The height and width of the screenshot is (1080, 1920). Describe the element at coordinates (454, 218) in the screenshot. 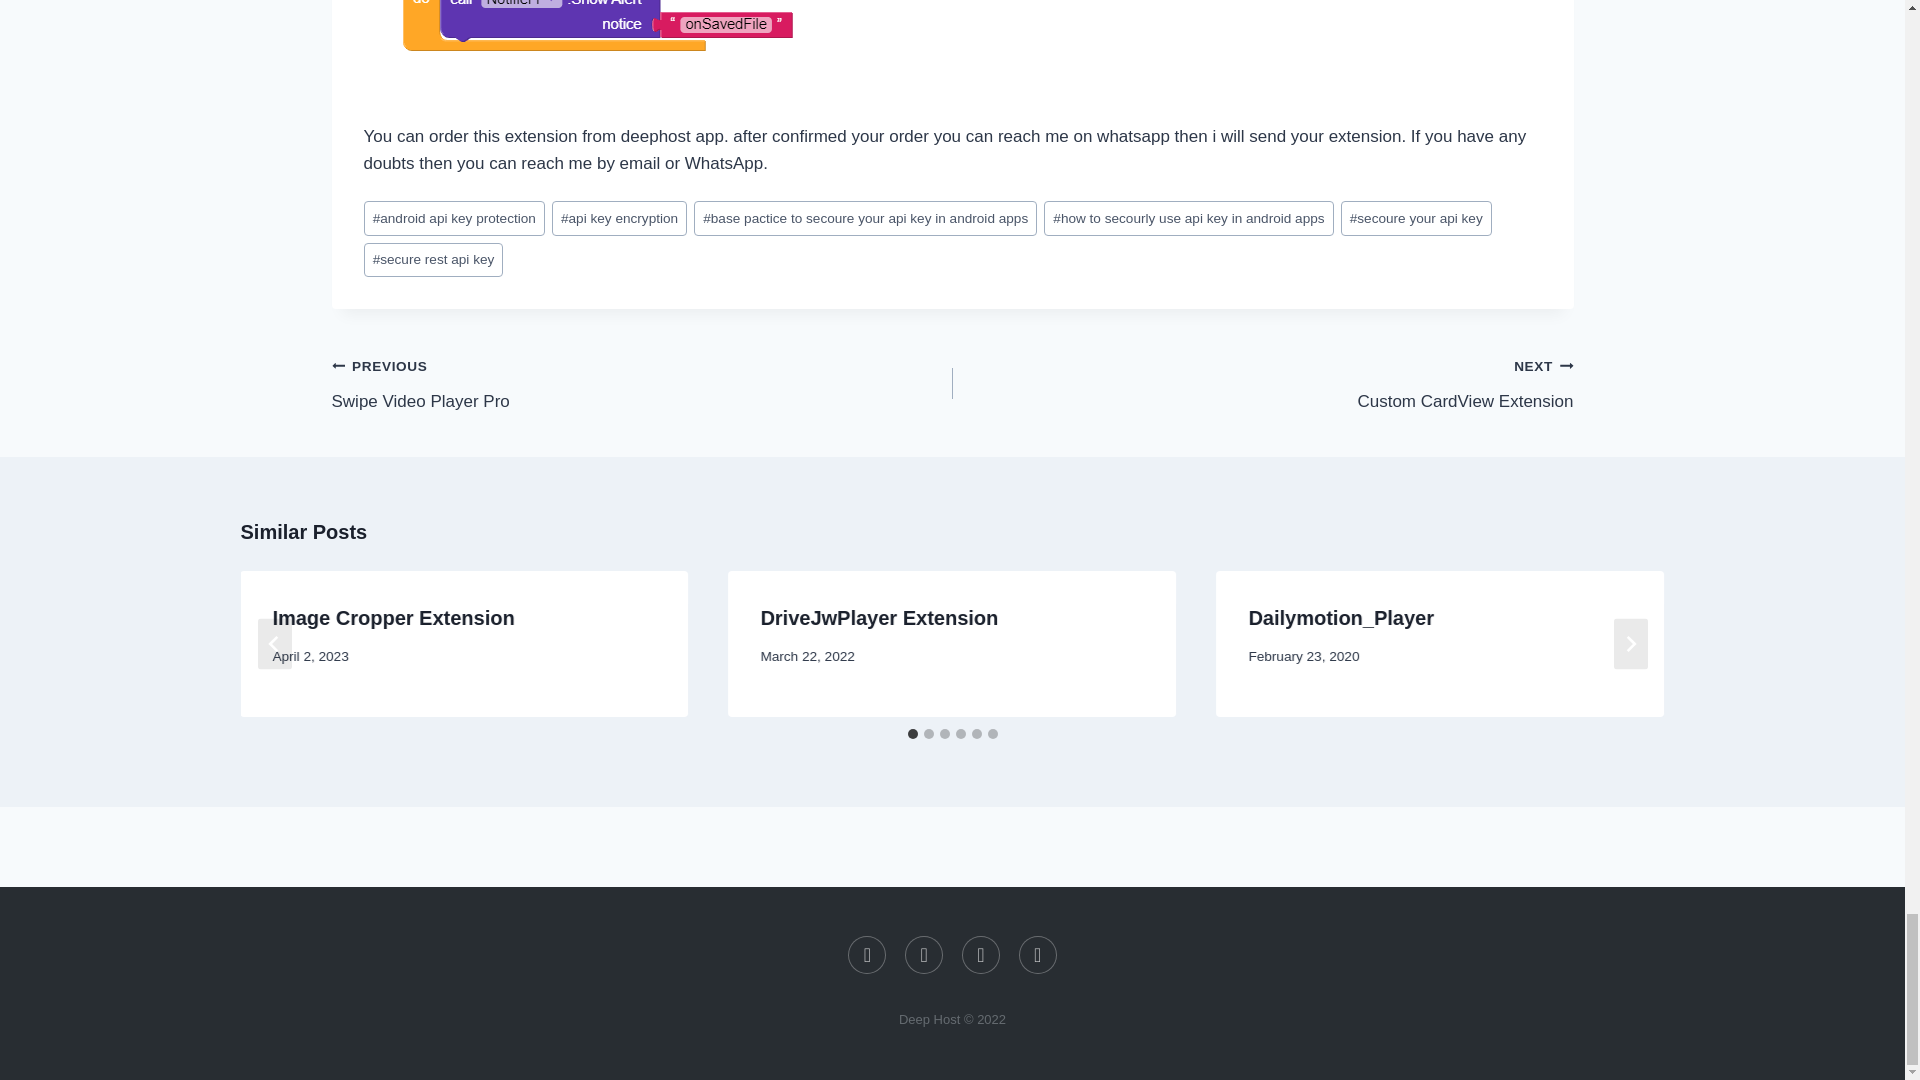

I see `android api key protection` at that location.